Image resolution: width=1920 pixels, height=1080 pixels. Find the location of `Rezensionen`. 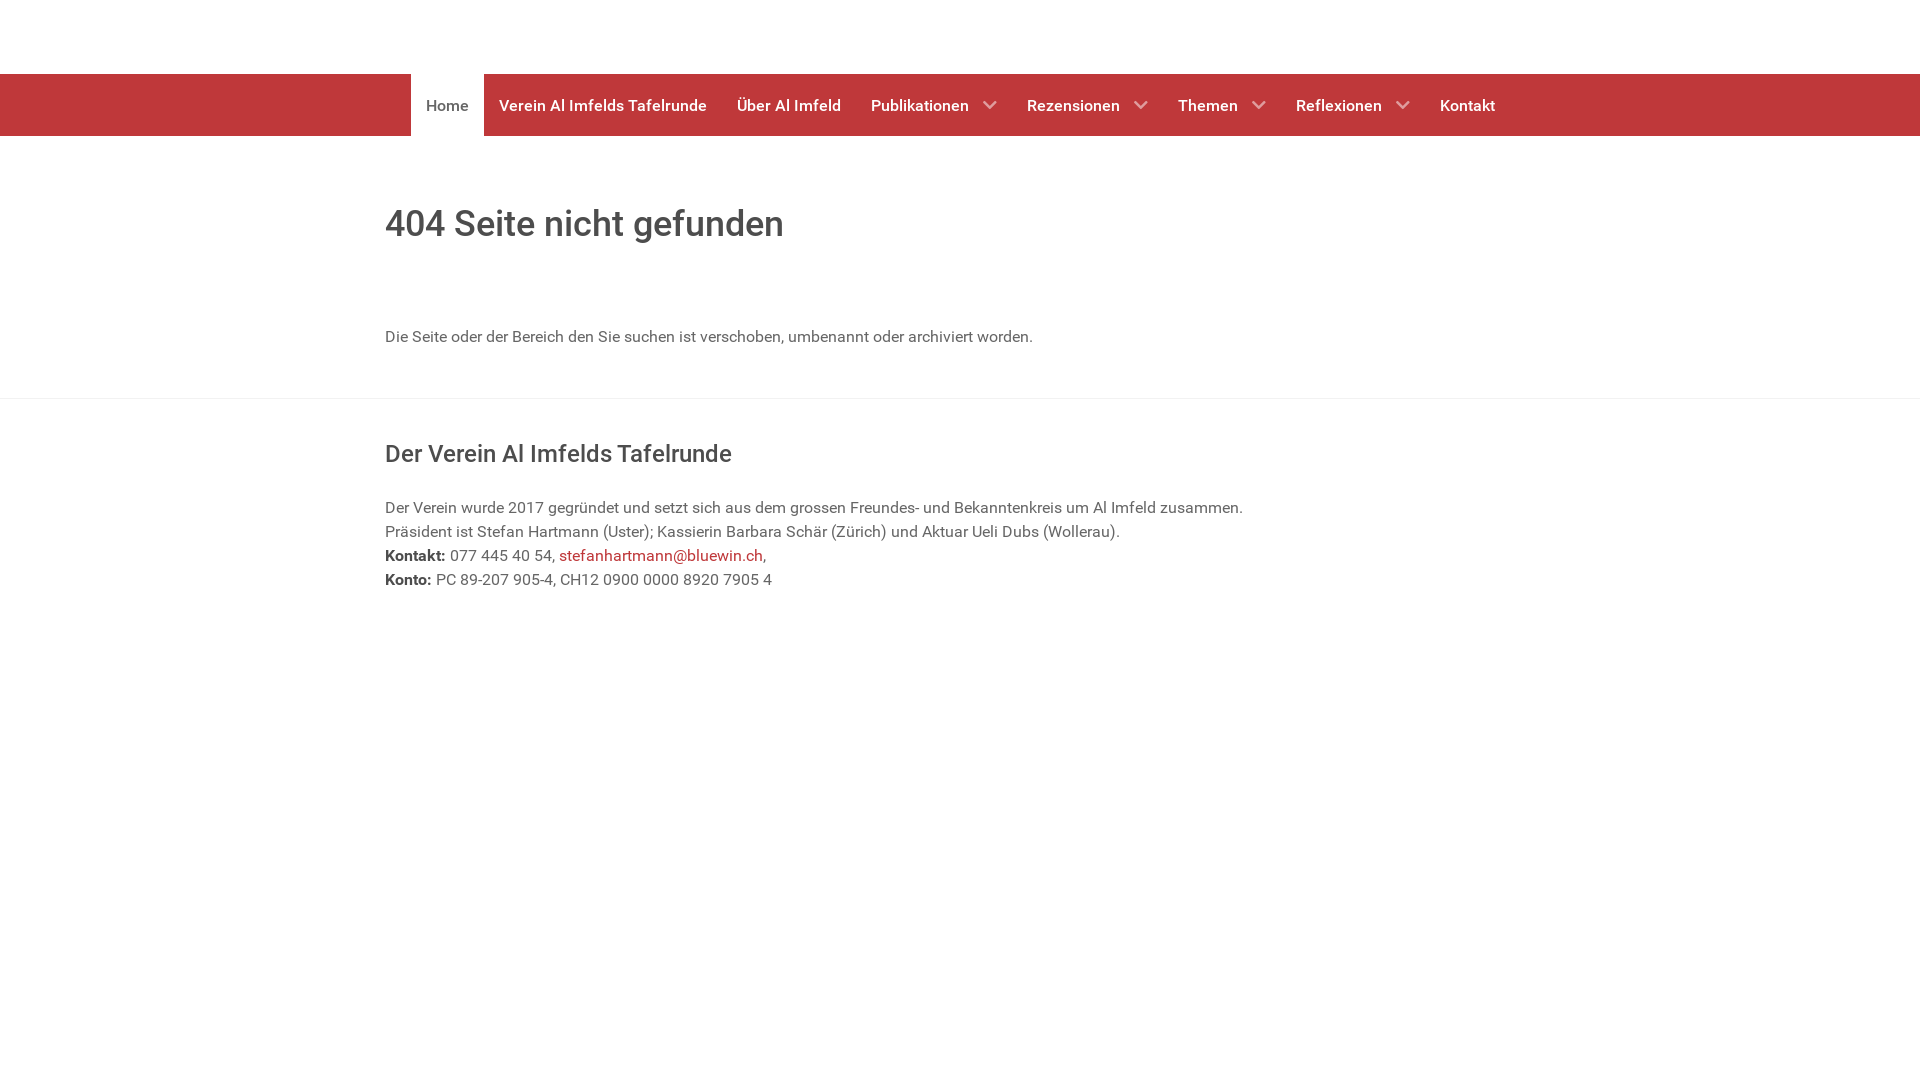

Rezensionen is located at coordinates (1088, 105).